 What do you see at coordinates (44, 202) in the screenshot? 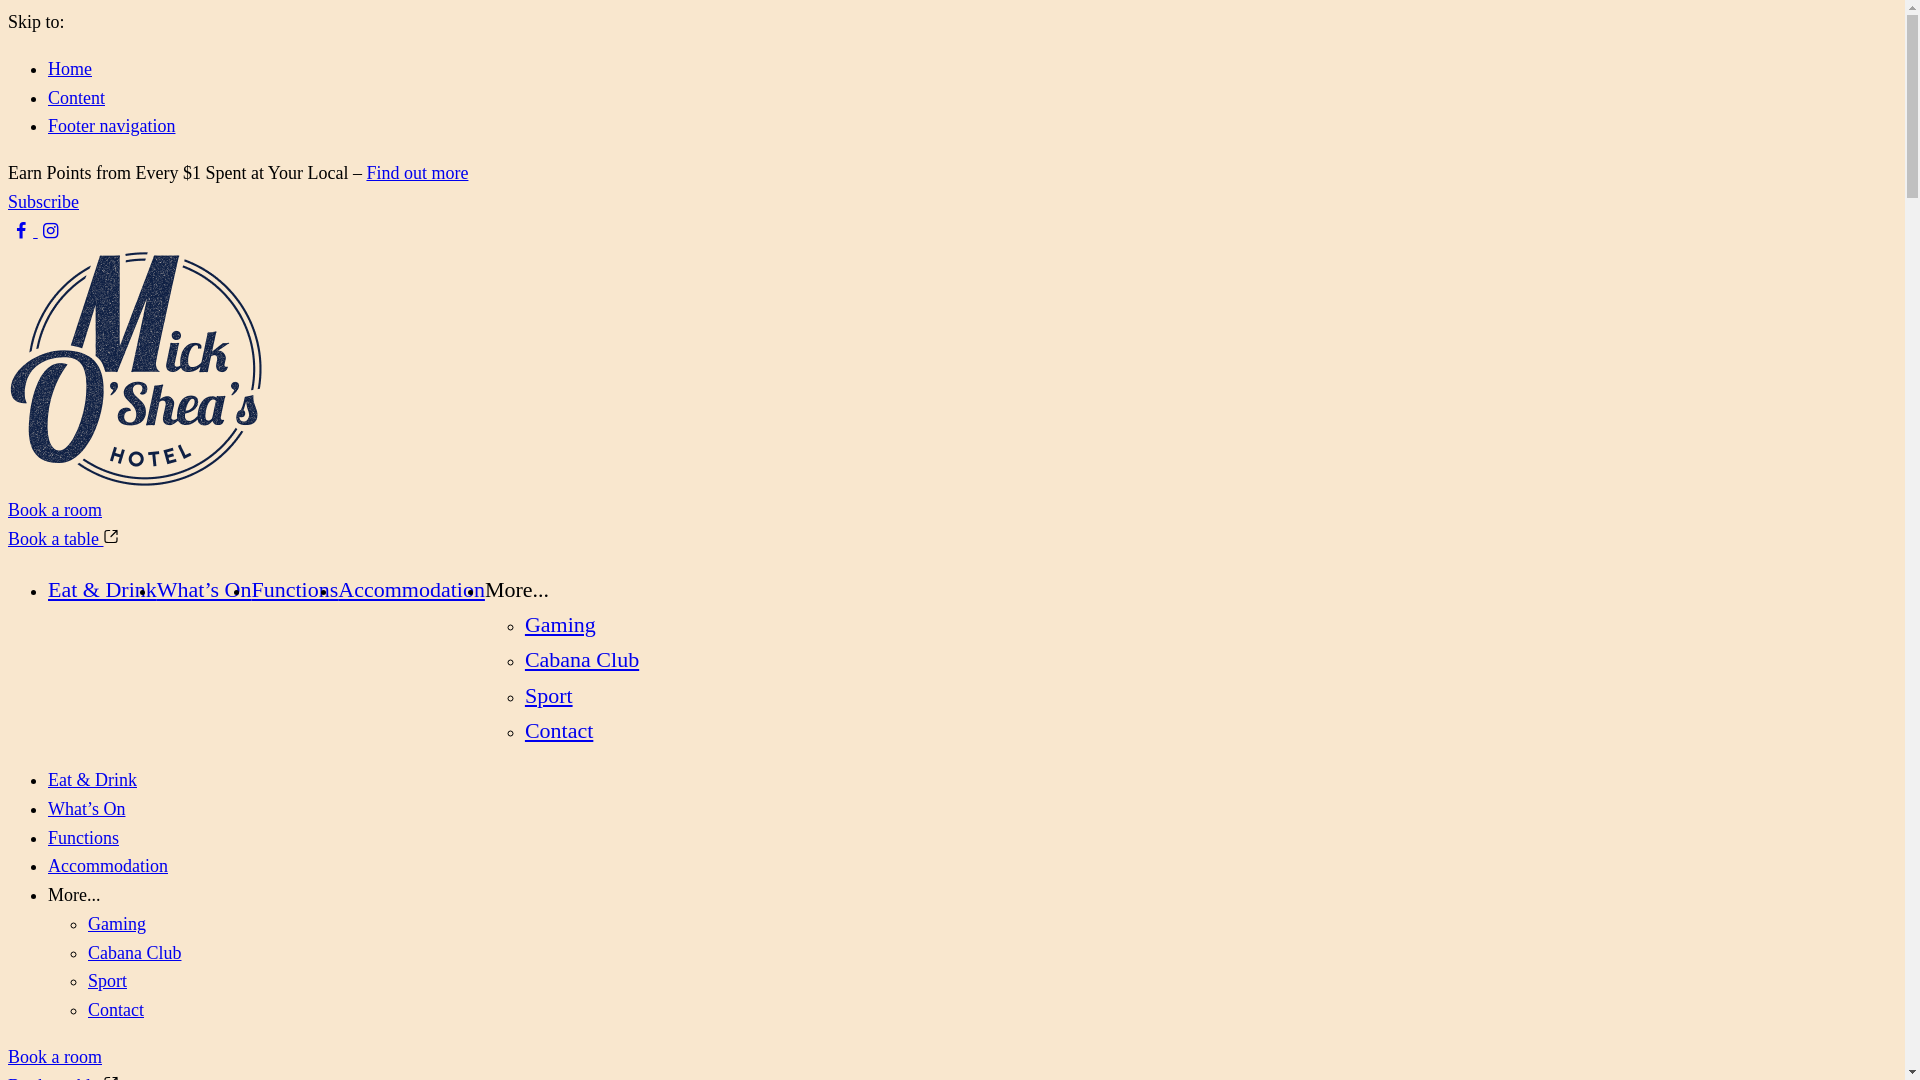
I see `Subscribe` at bounding box center [44, 202].